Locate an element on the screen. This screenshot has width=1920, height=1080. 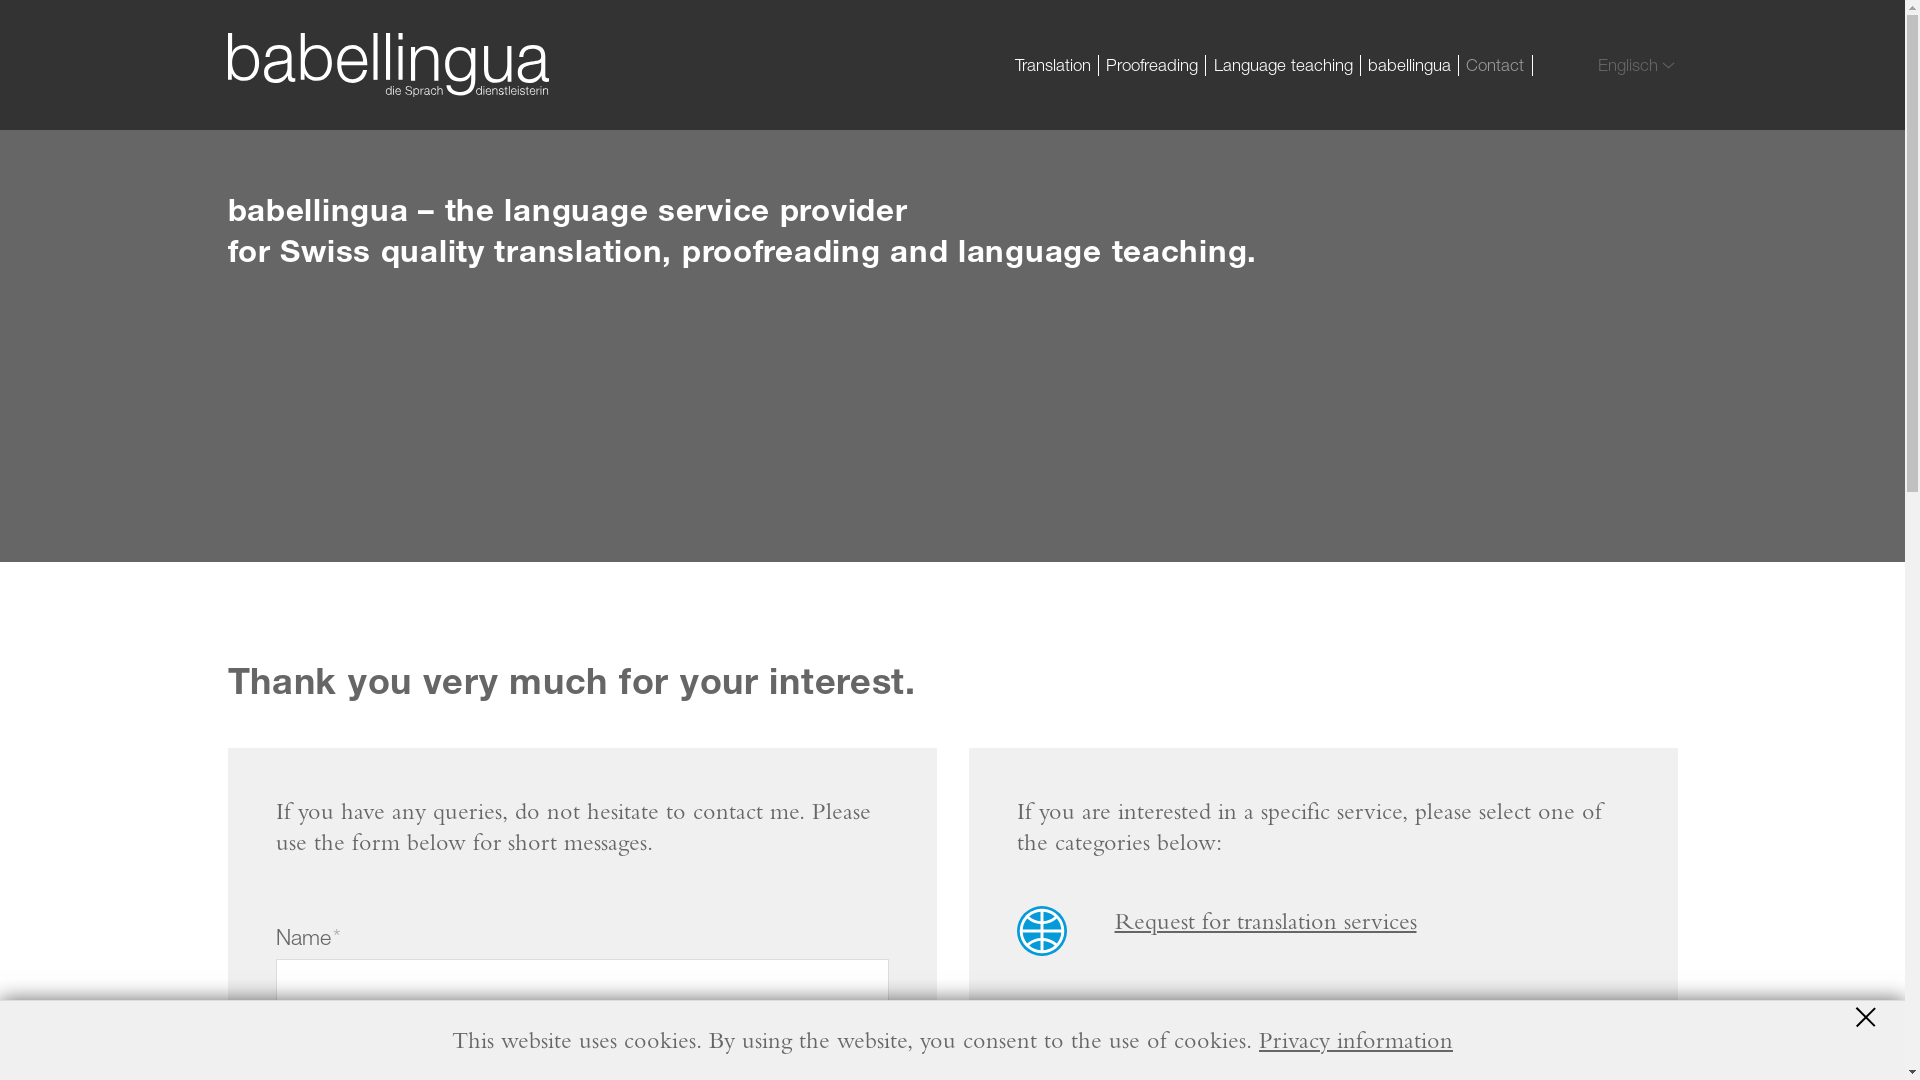
close is located at coordinates (1874, 1017).